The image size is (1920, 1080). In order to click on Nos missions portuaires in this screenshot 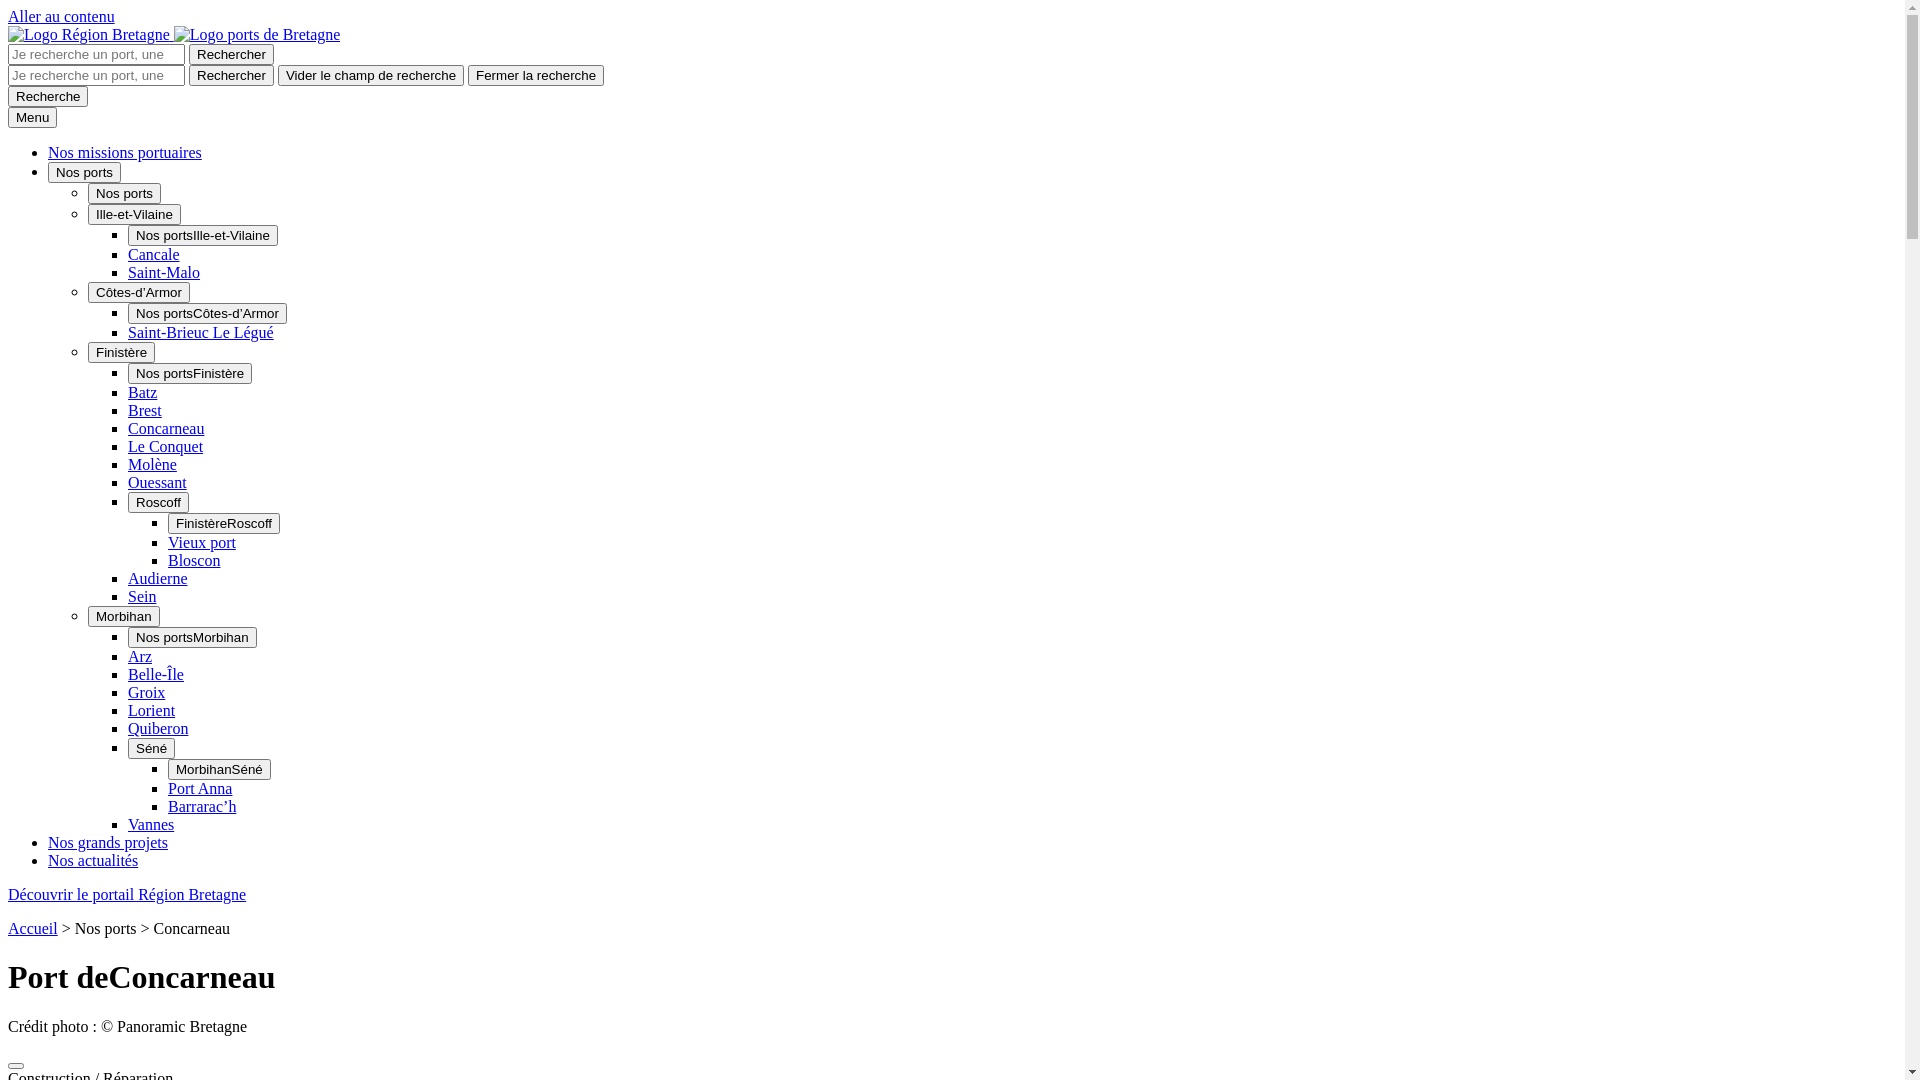, I will do `click(125, 152)`.